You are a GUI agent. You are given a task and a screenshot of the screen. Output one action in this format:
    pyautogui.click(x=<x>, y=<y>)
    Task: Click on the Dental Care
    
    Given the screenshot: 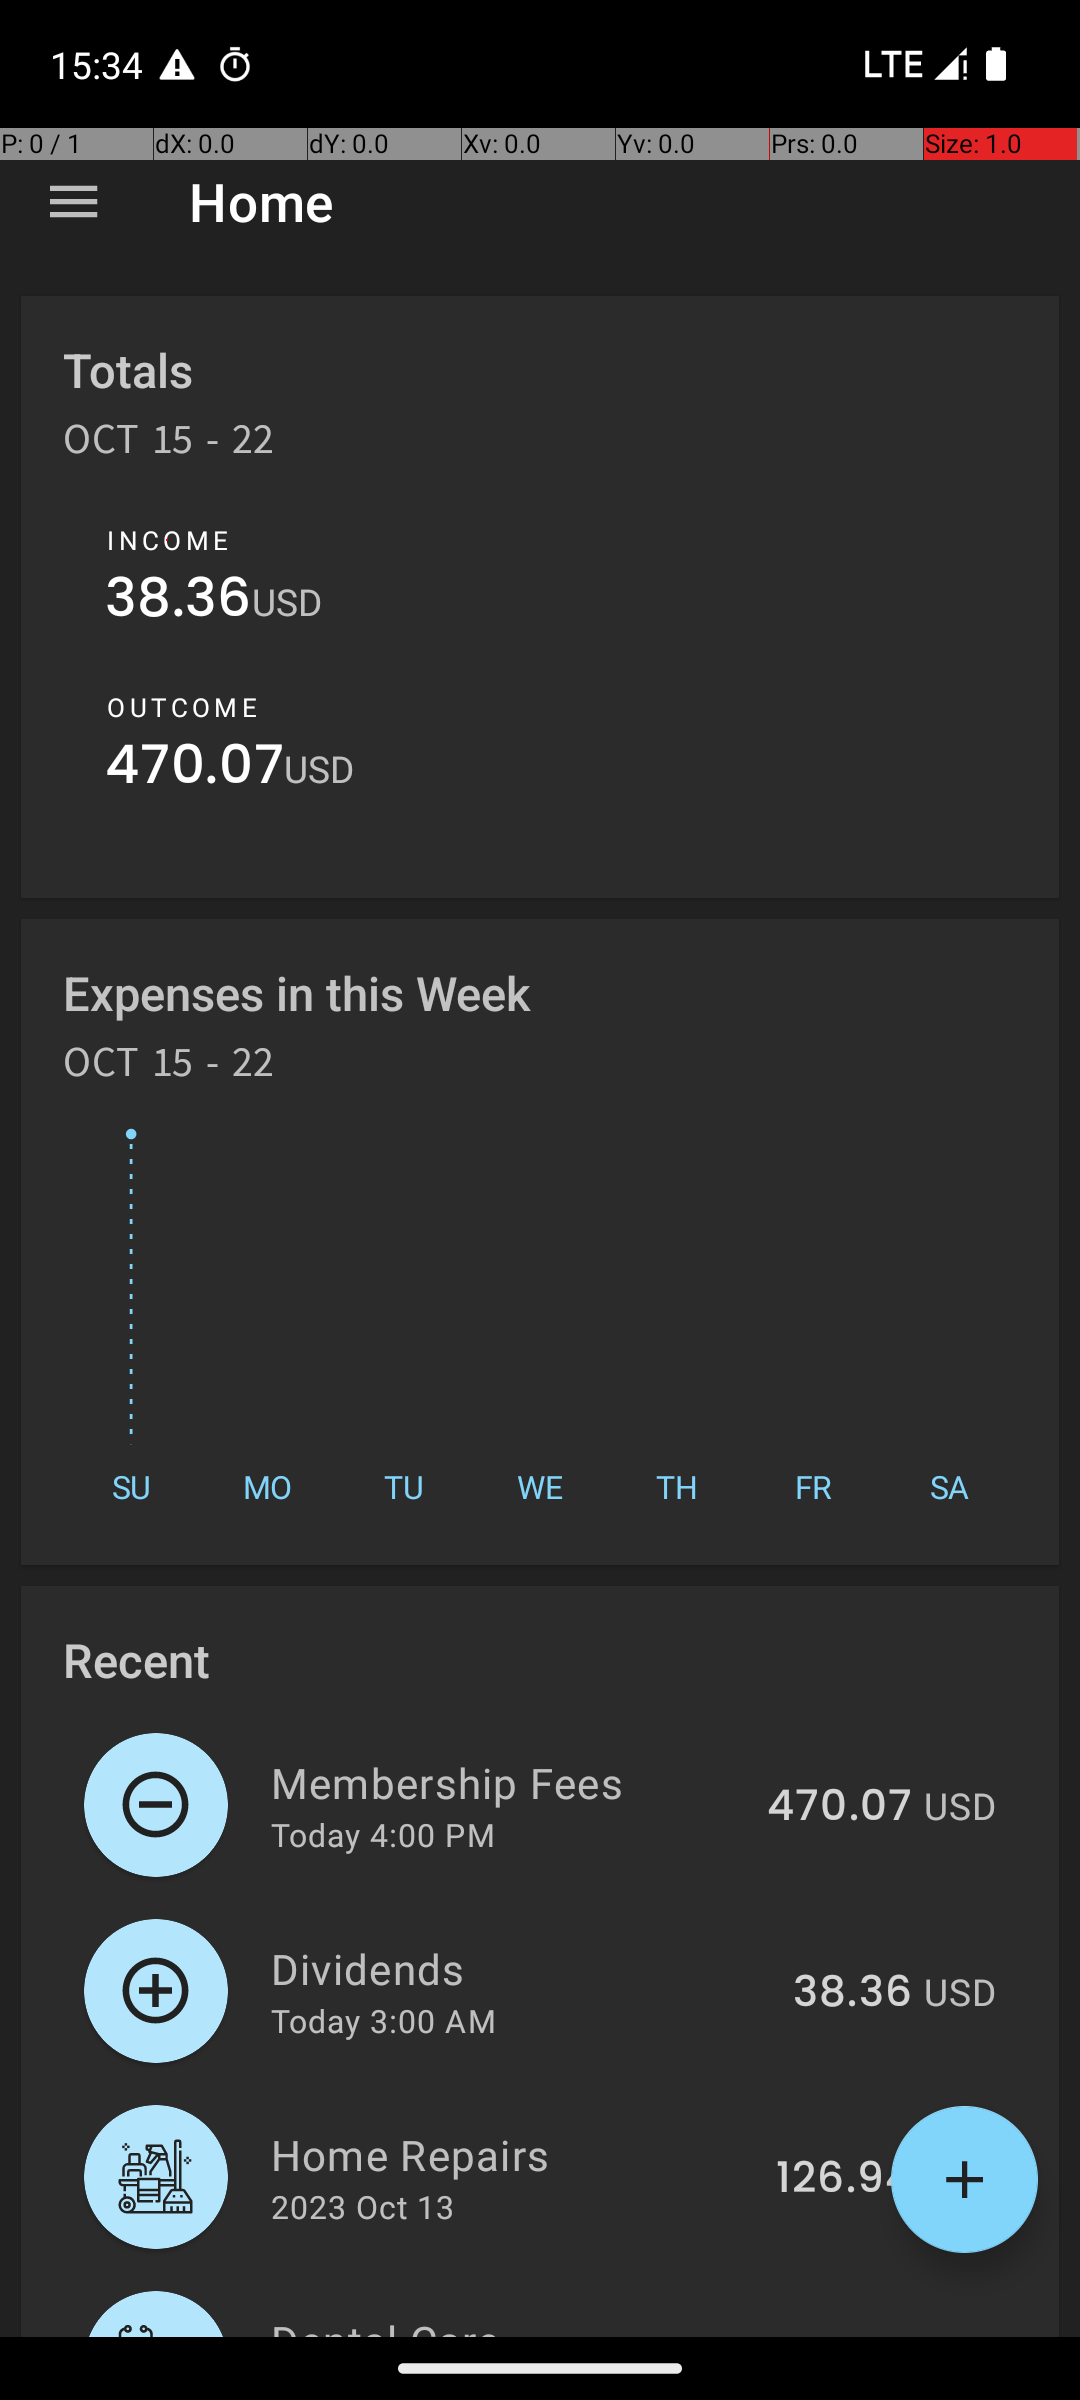 What is the action you would take?
    pyautogui.click(x=535, y=2324)
    